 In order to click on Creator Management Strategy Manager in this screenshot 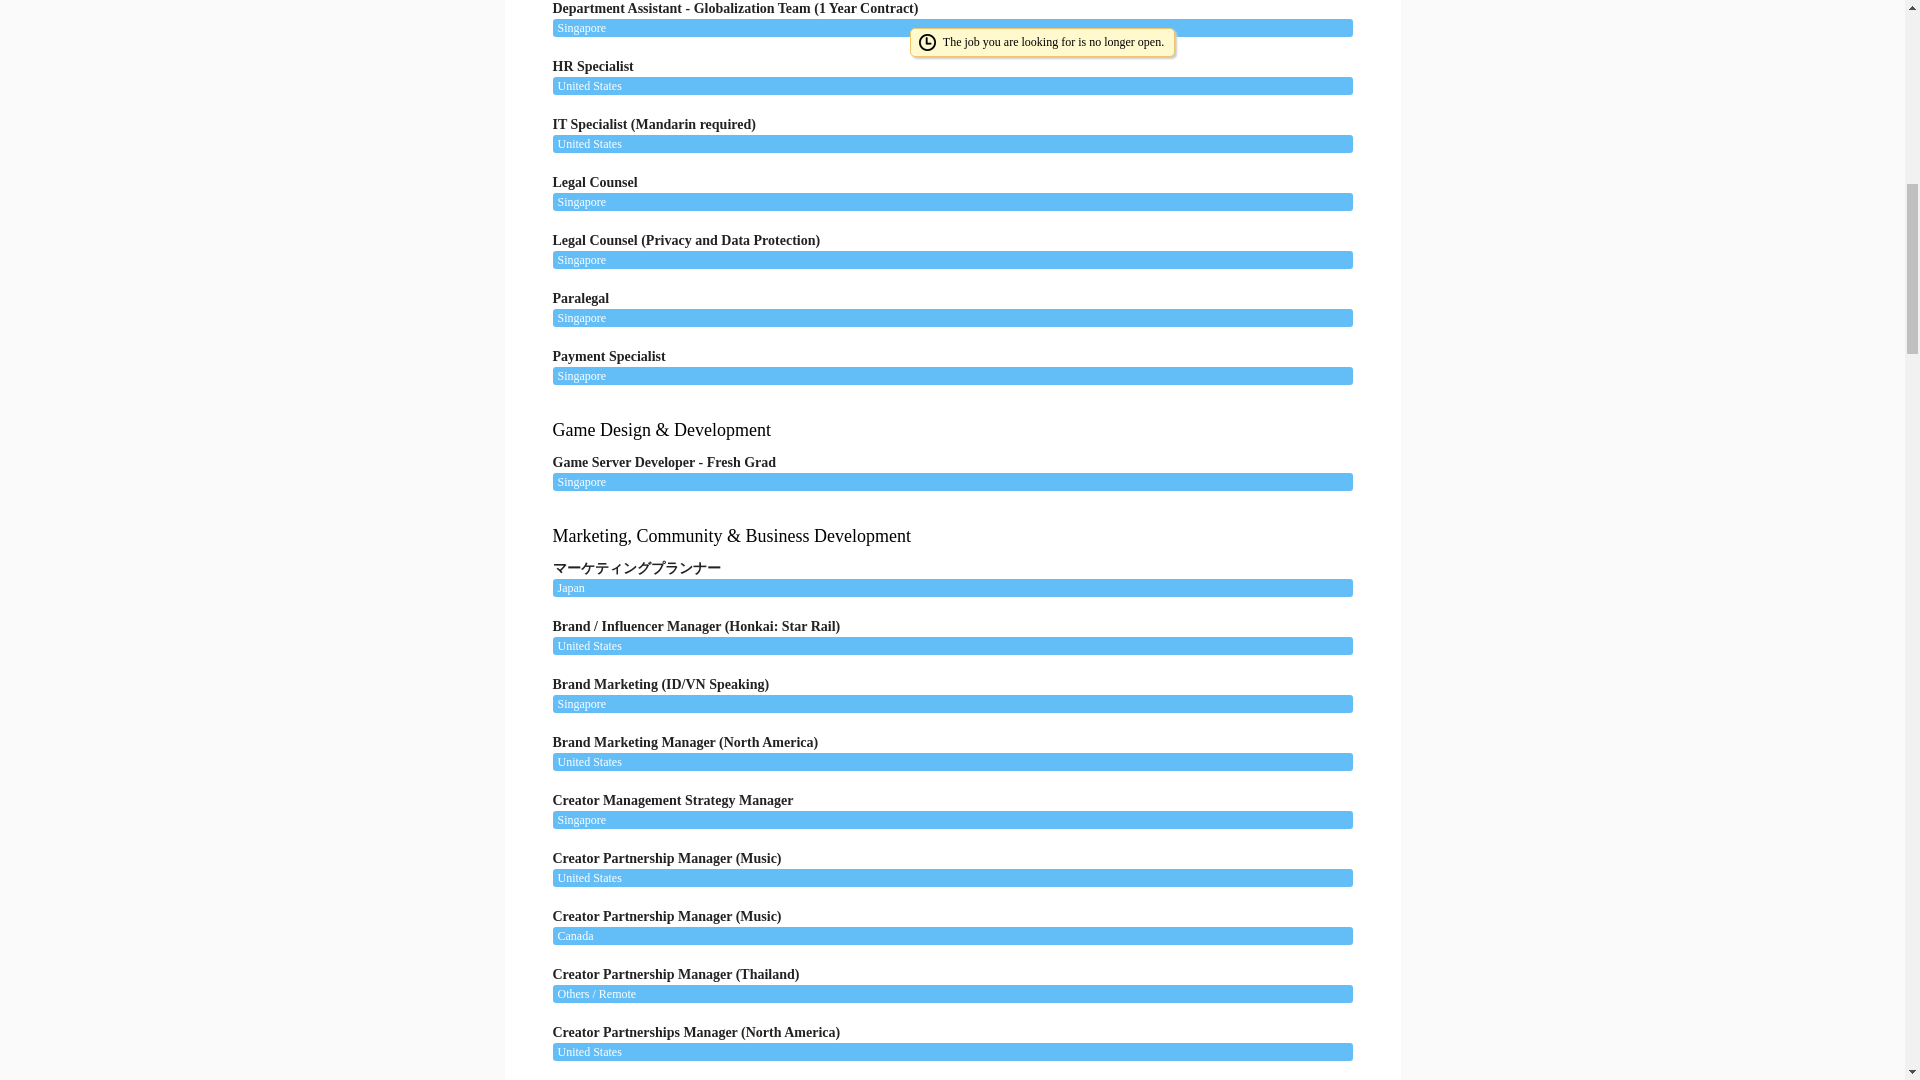, I will do `click(941, 806)`.